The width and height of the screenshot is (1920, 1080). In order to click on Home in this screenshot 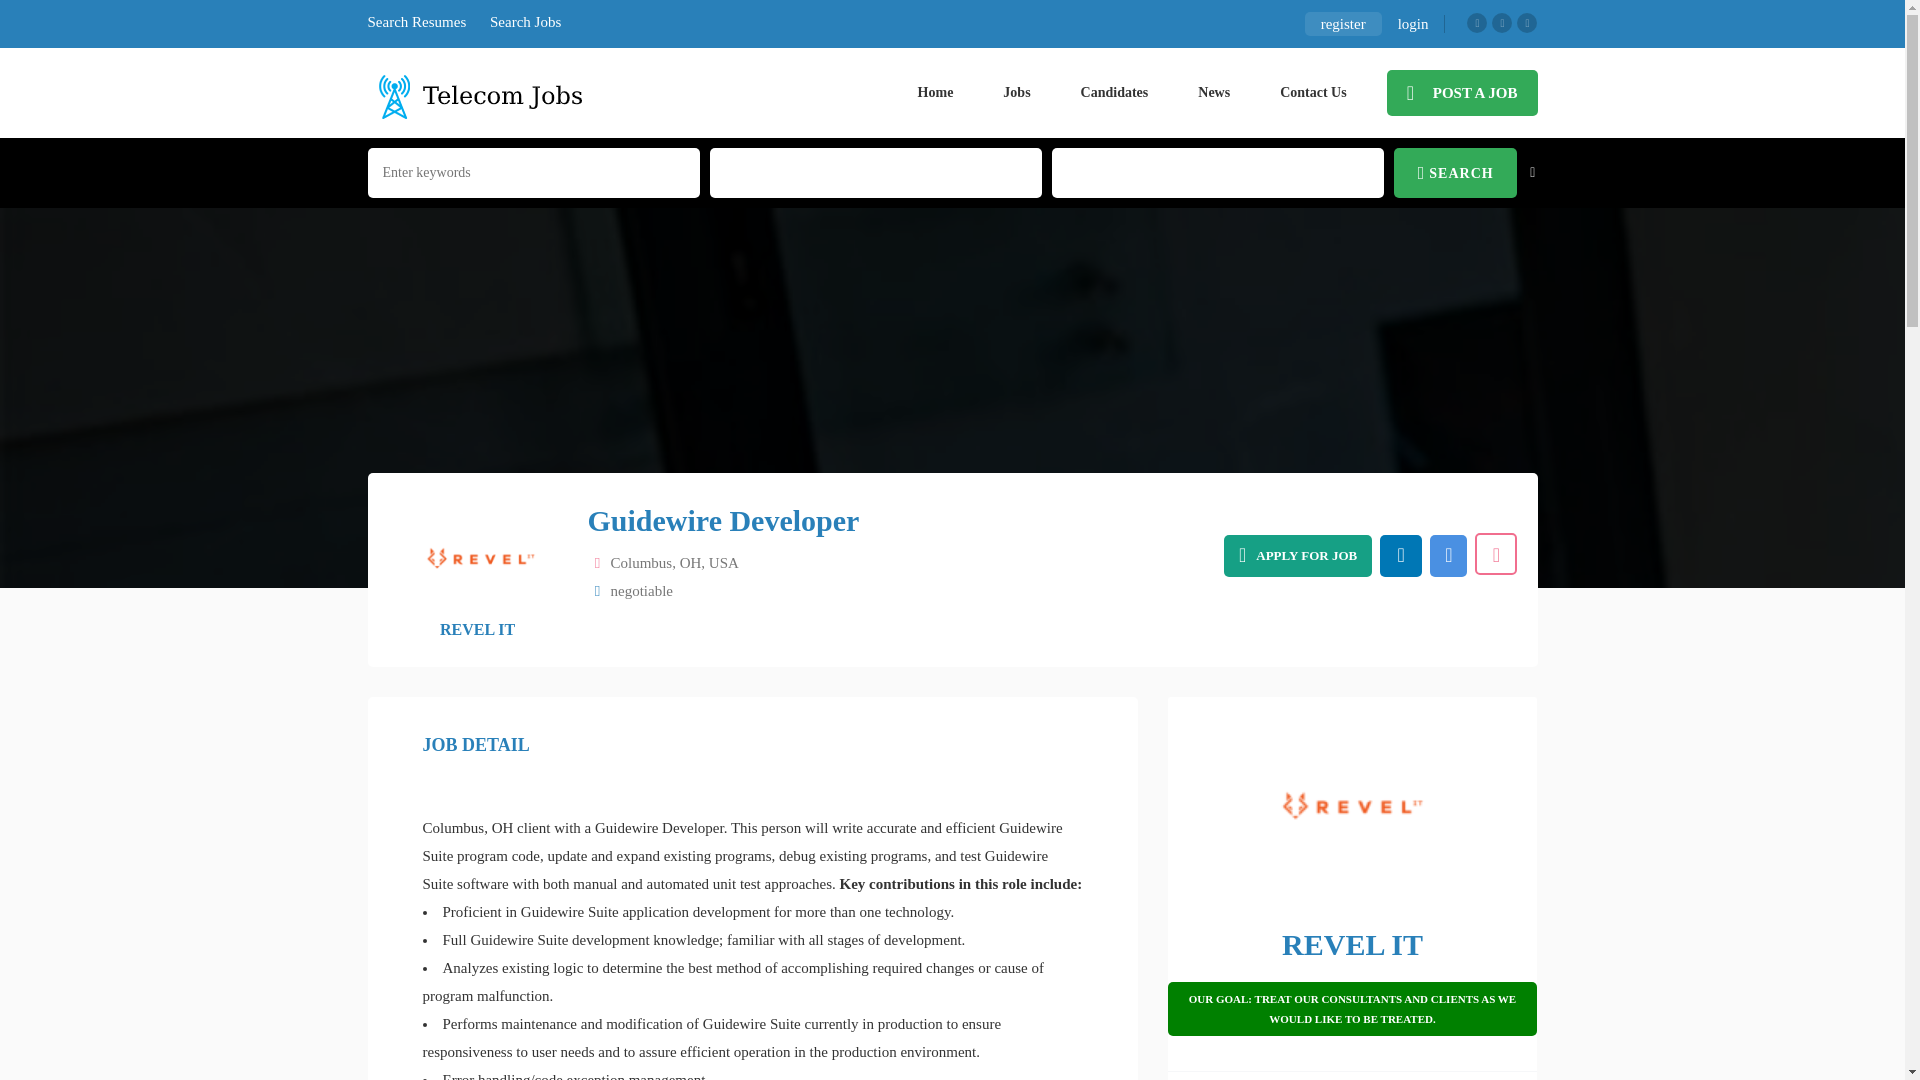, I will do `click(936, 92)`.